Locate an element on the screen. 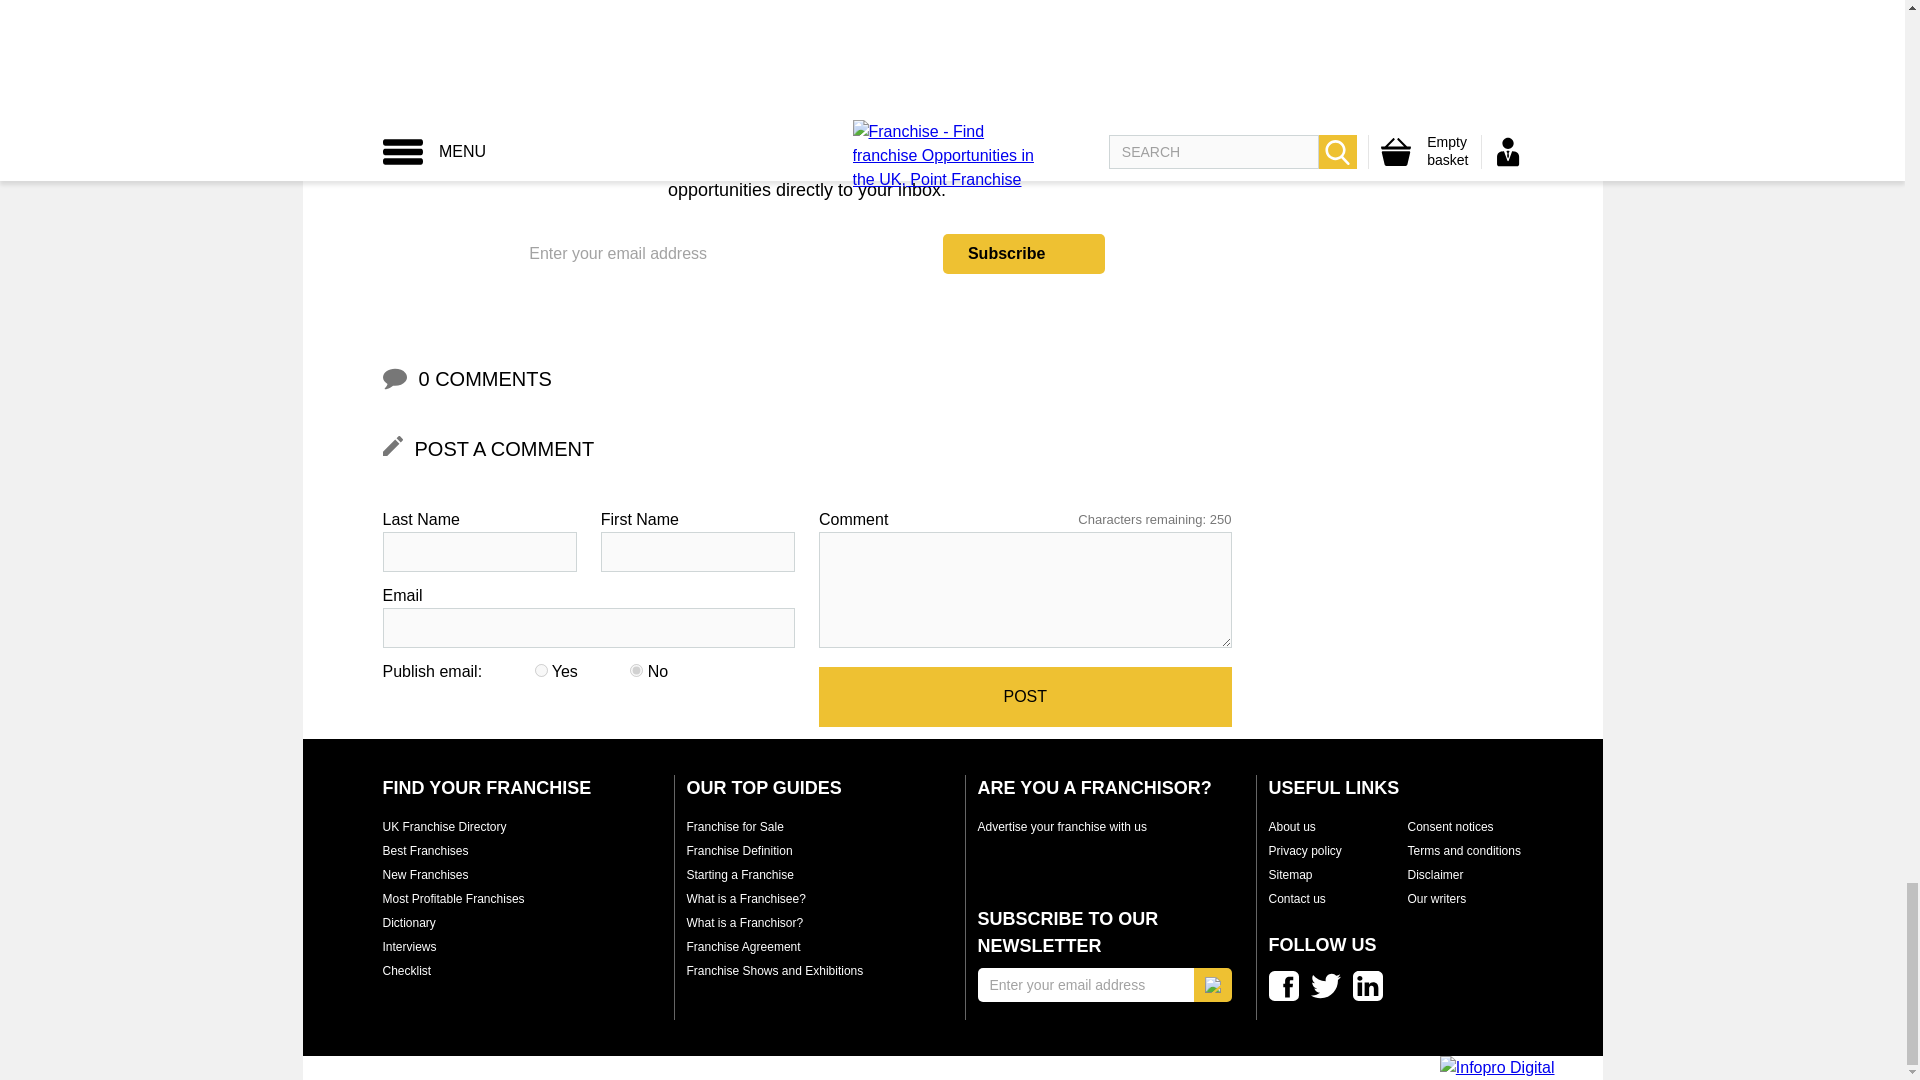  0 is located at coordinates (636, 670).